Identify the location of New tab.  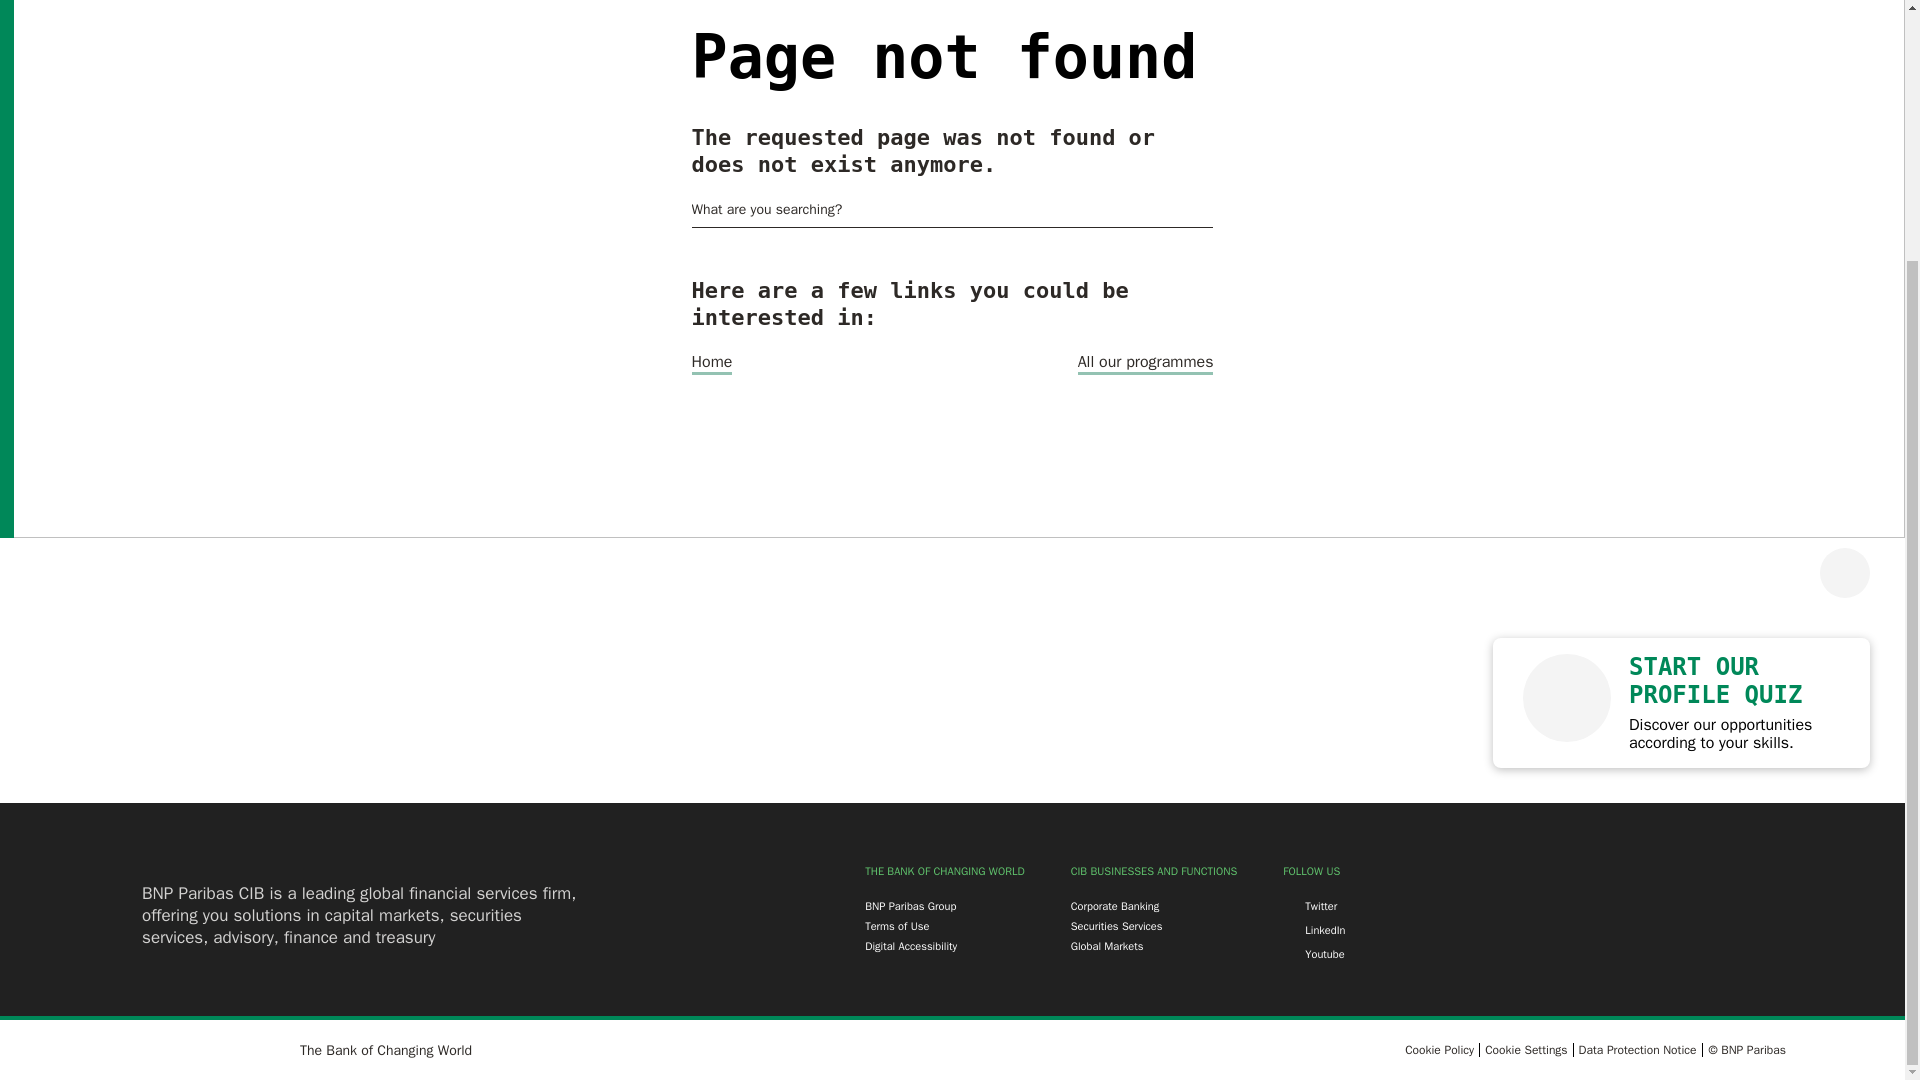
(910, 906).